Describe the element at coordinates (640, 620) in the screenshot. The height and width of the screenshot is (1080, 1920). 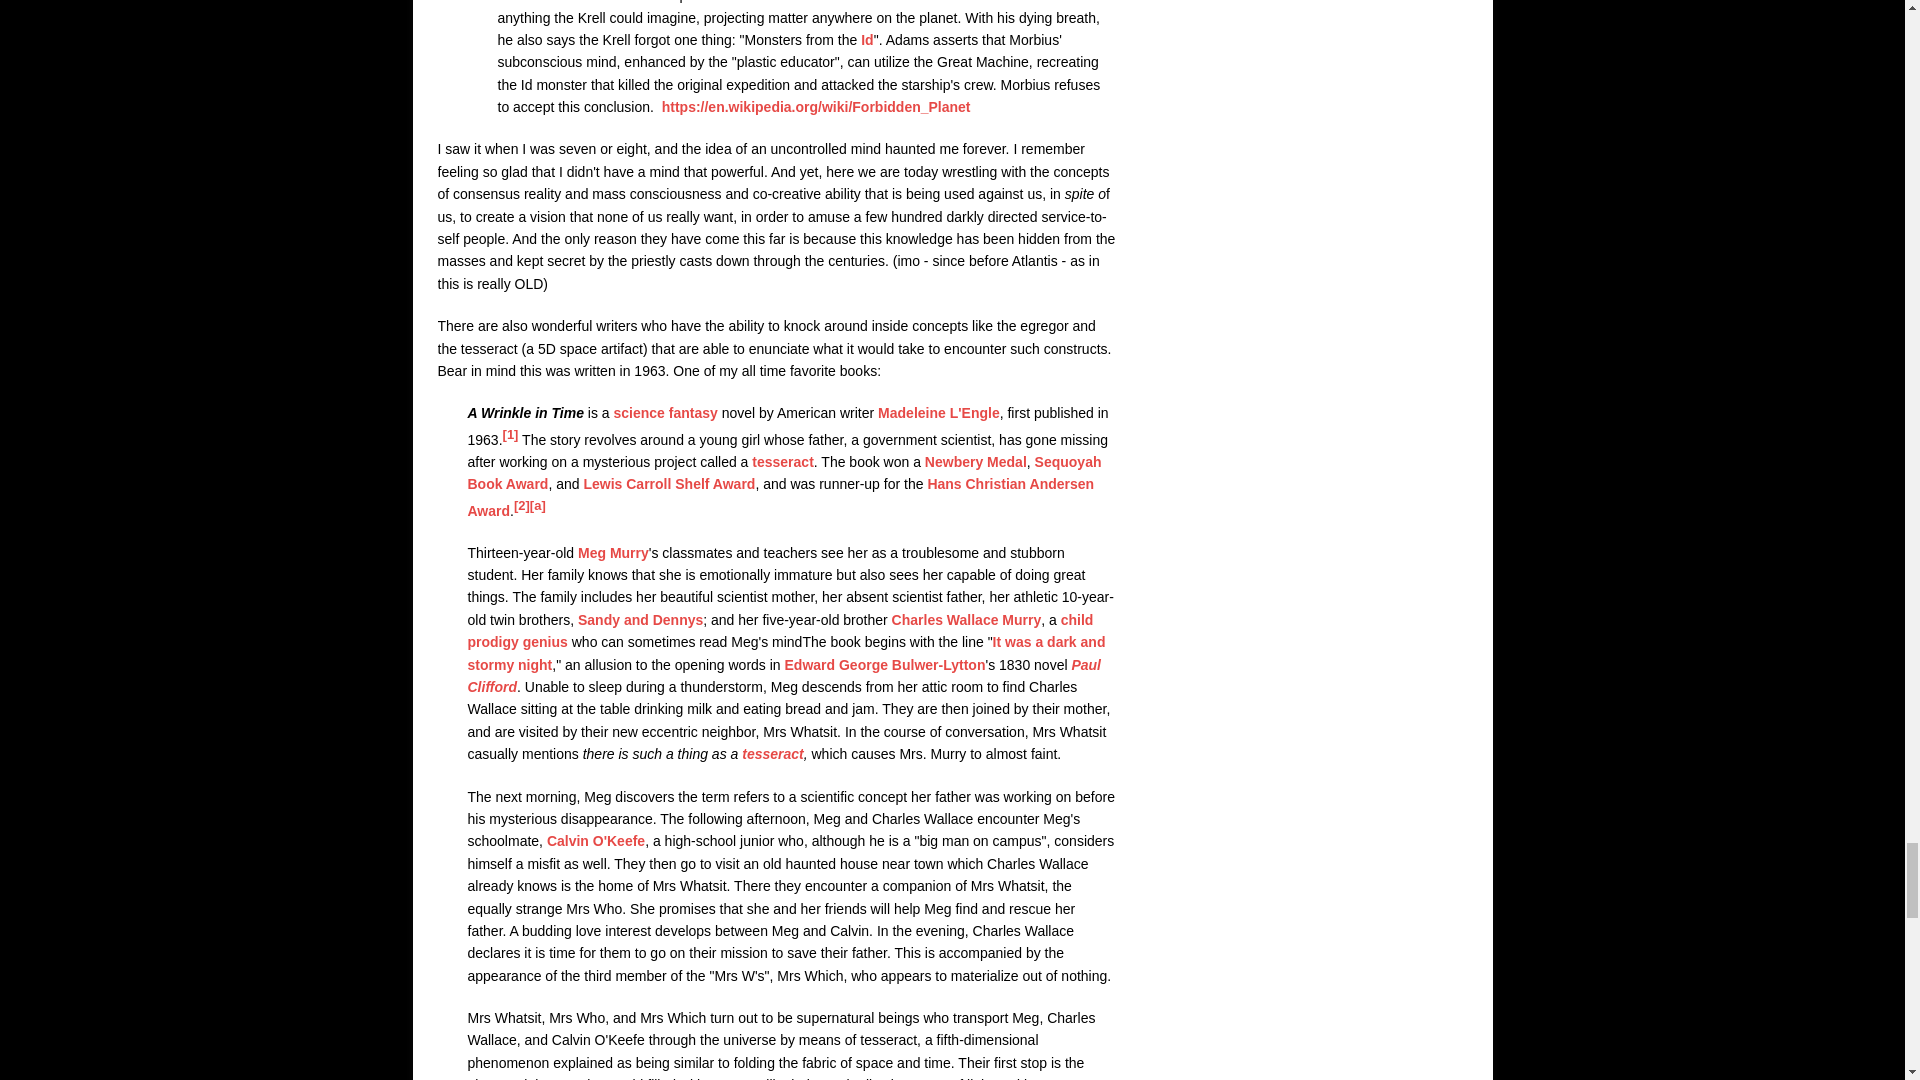
I see `Sandy and Dennys Murry` at that location.